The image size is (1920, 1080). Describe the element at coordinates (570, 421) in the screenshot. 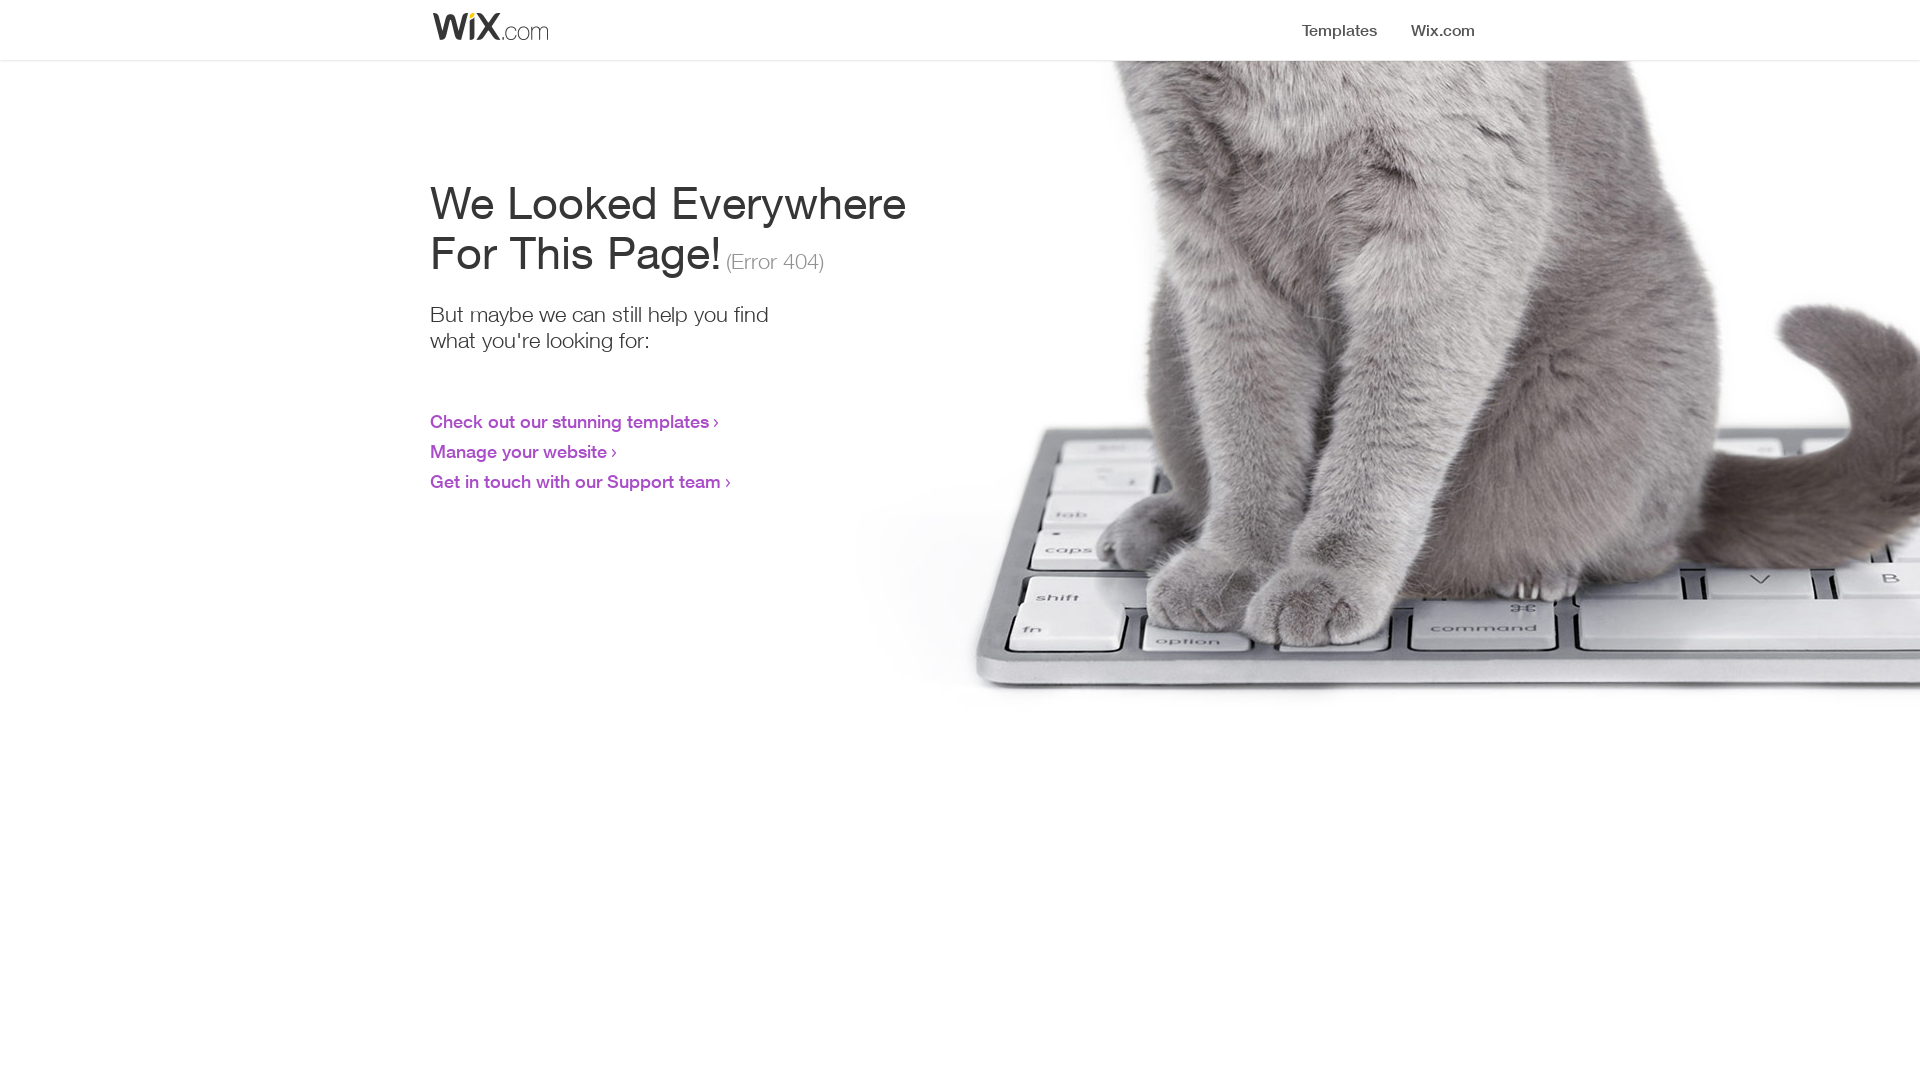

I see `Check out our stunning templates` at that location.